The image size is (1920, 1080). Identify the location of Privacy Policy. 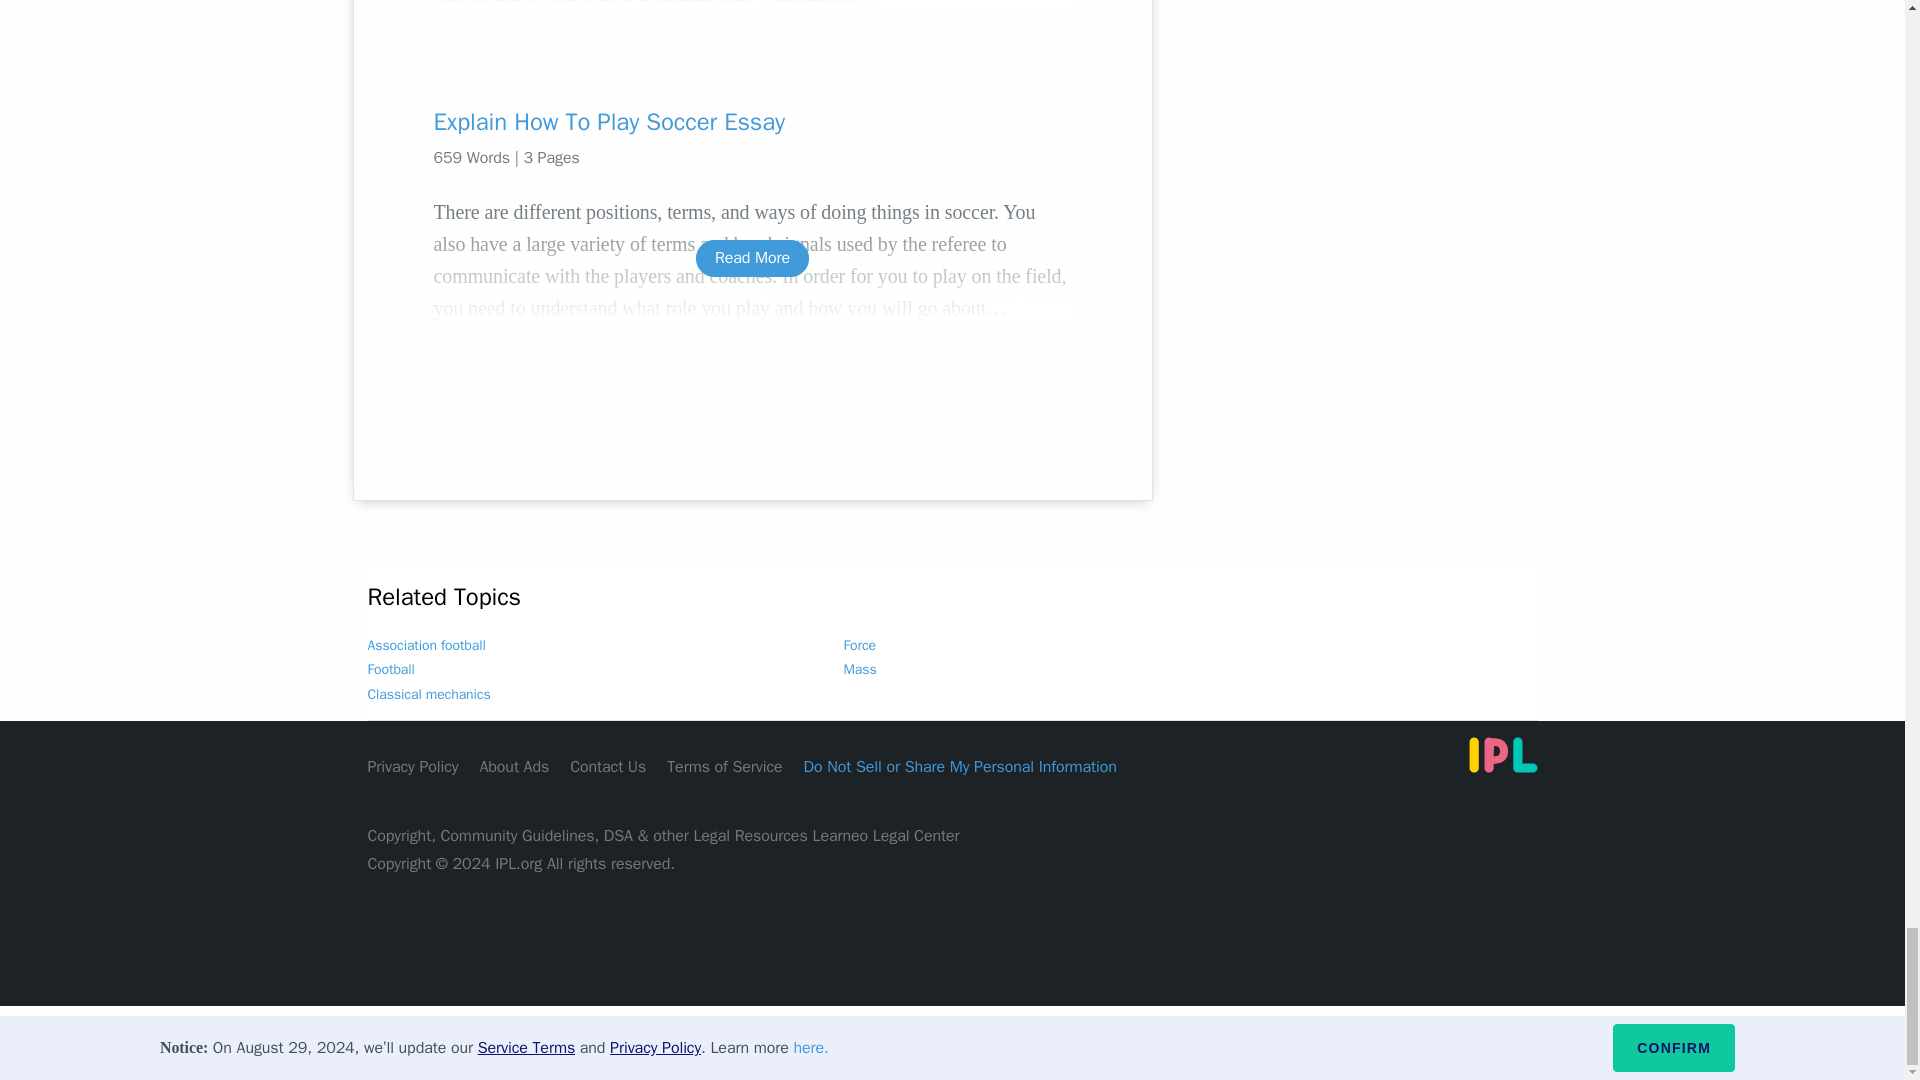
(413, 766).